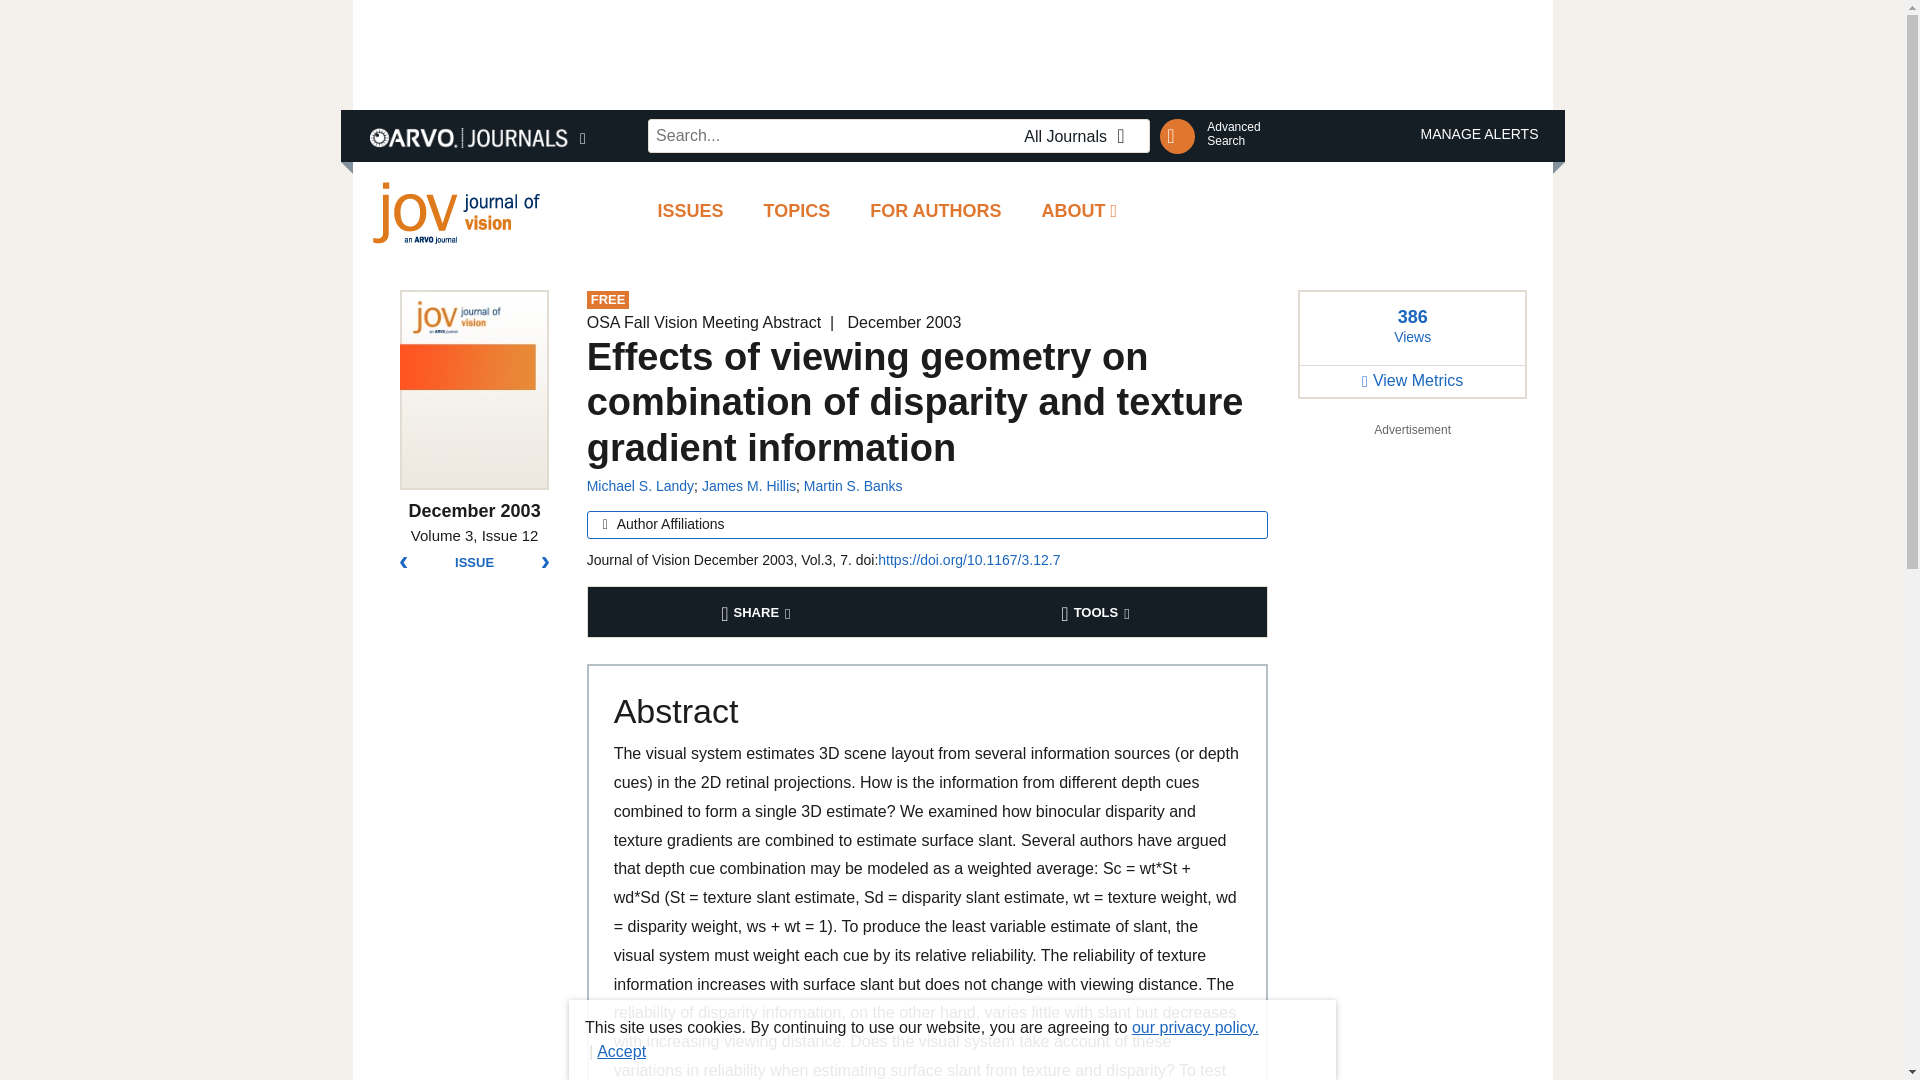 The image size is (1920, 1080). Describe the element at coordinates (1080, 210) in the screenshot. I see `Michael S. Landy` at that location.